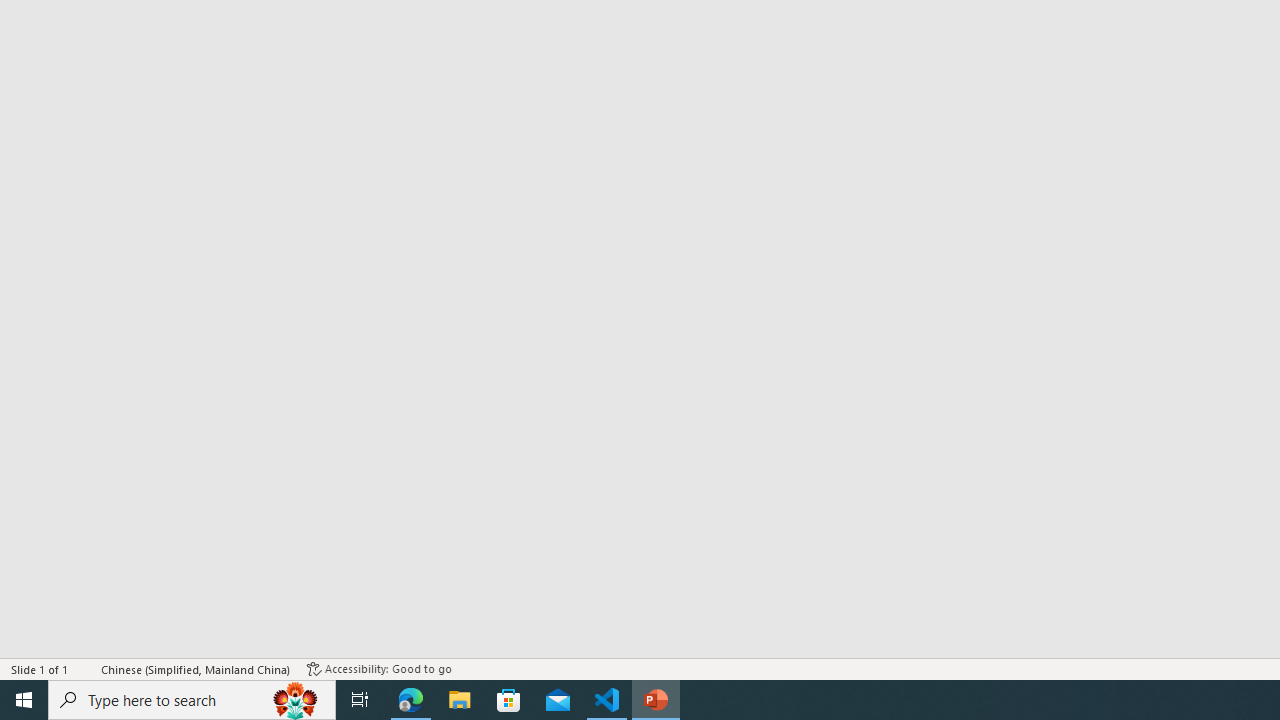  I want to click on Microsoft Edge - 1 running window, so click(411, 700).